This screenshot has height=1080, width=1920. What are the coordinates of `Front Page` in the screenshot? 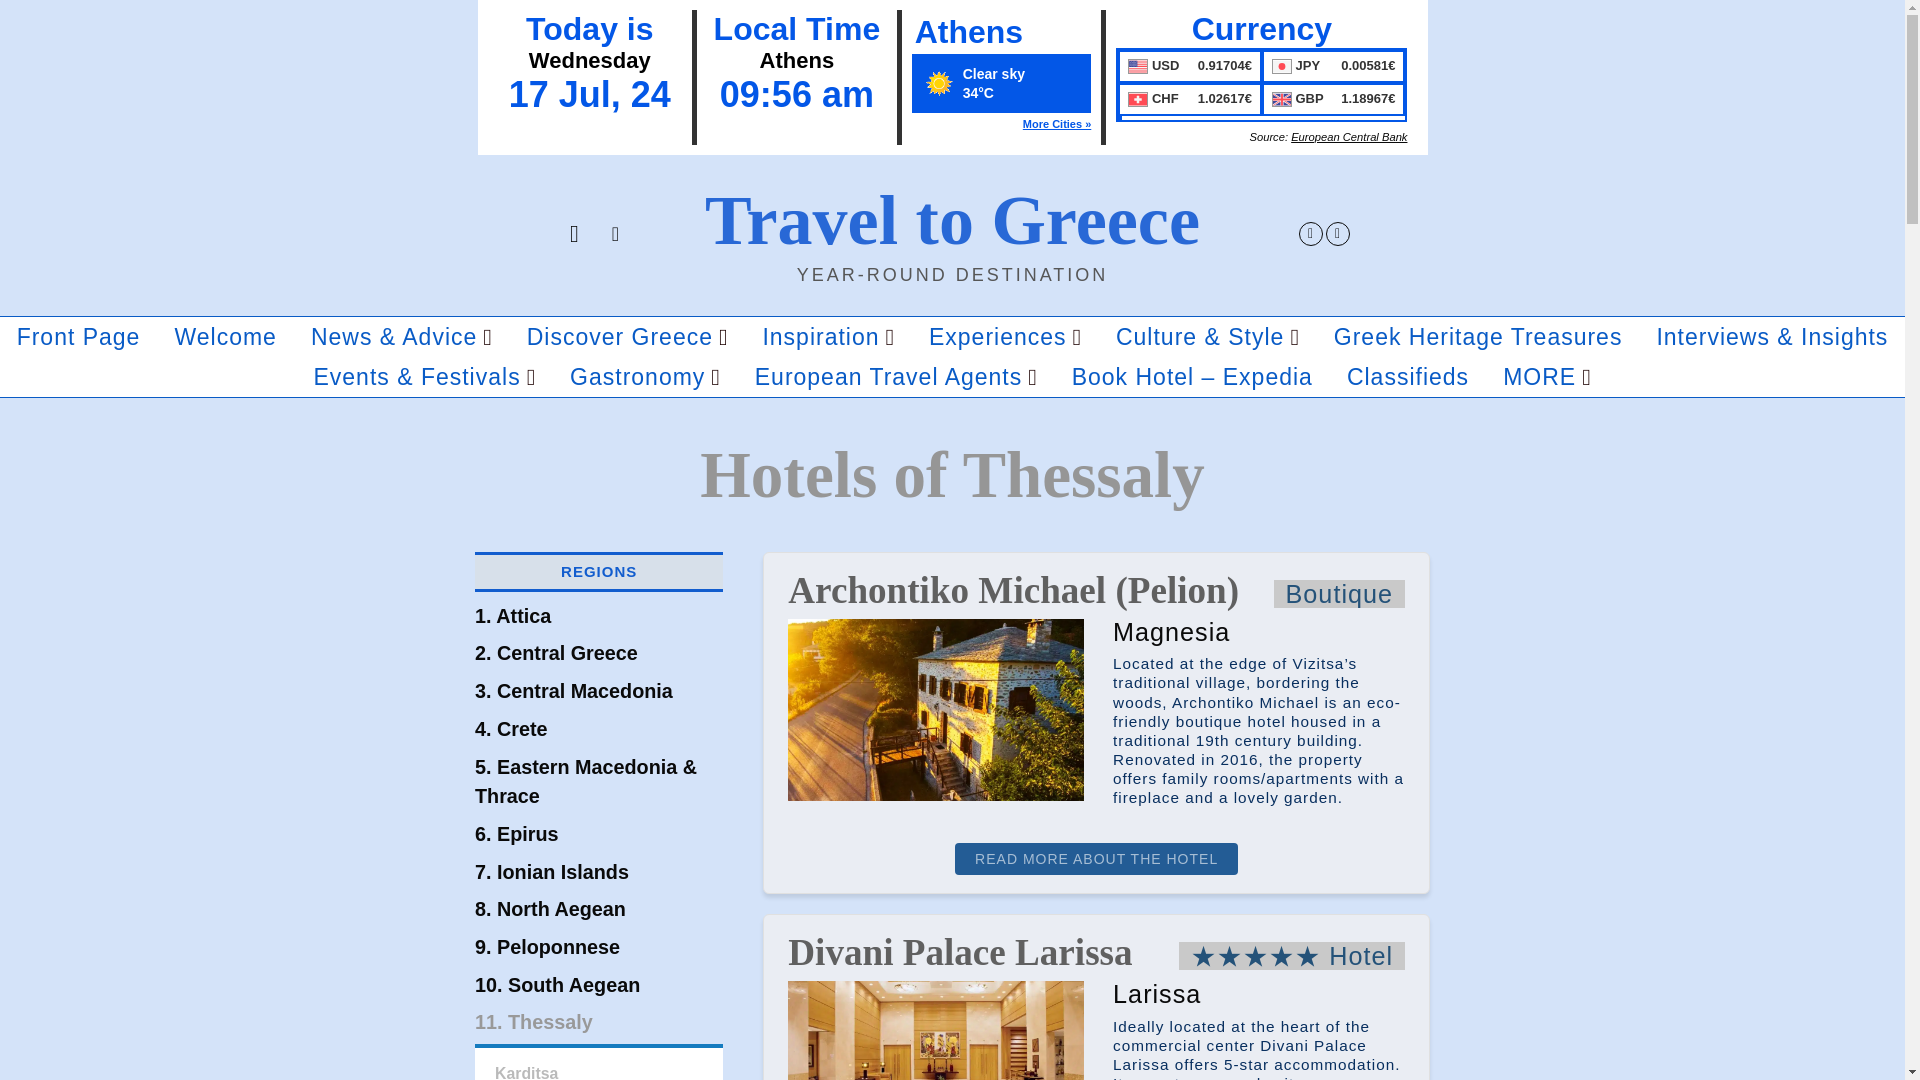 It's located at (79, 337).